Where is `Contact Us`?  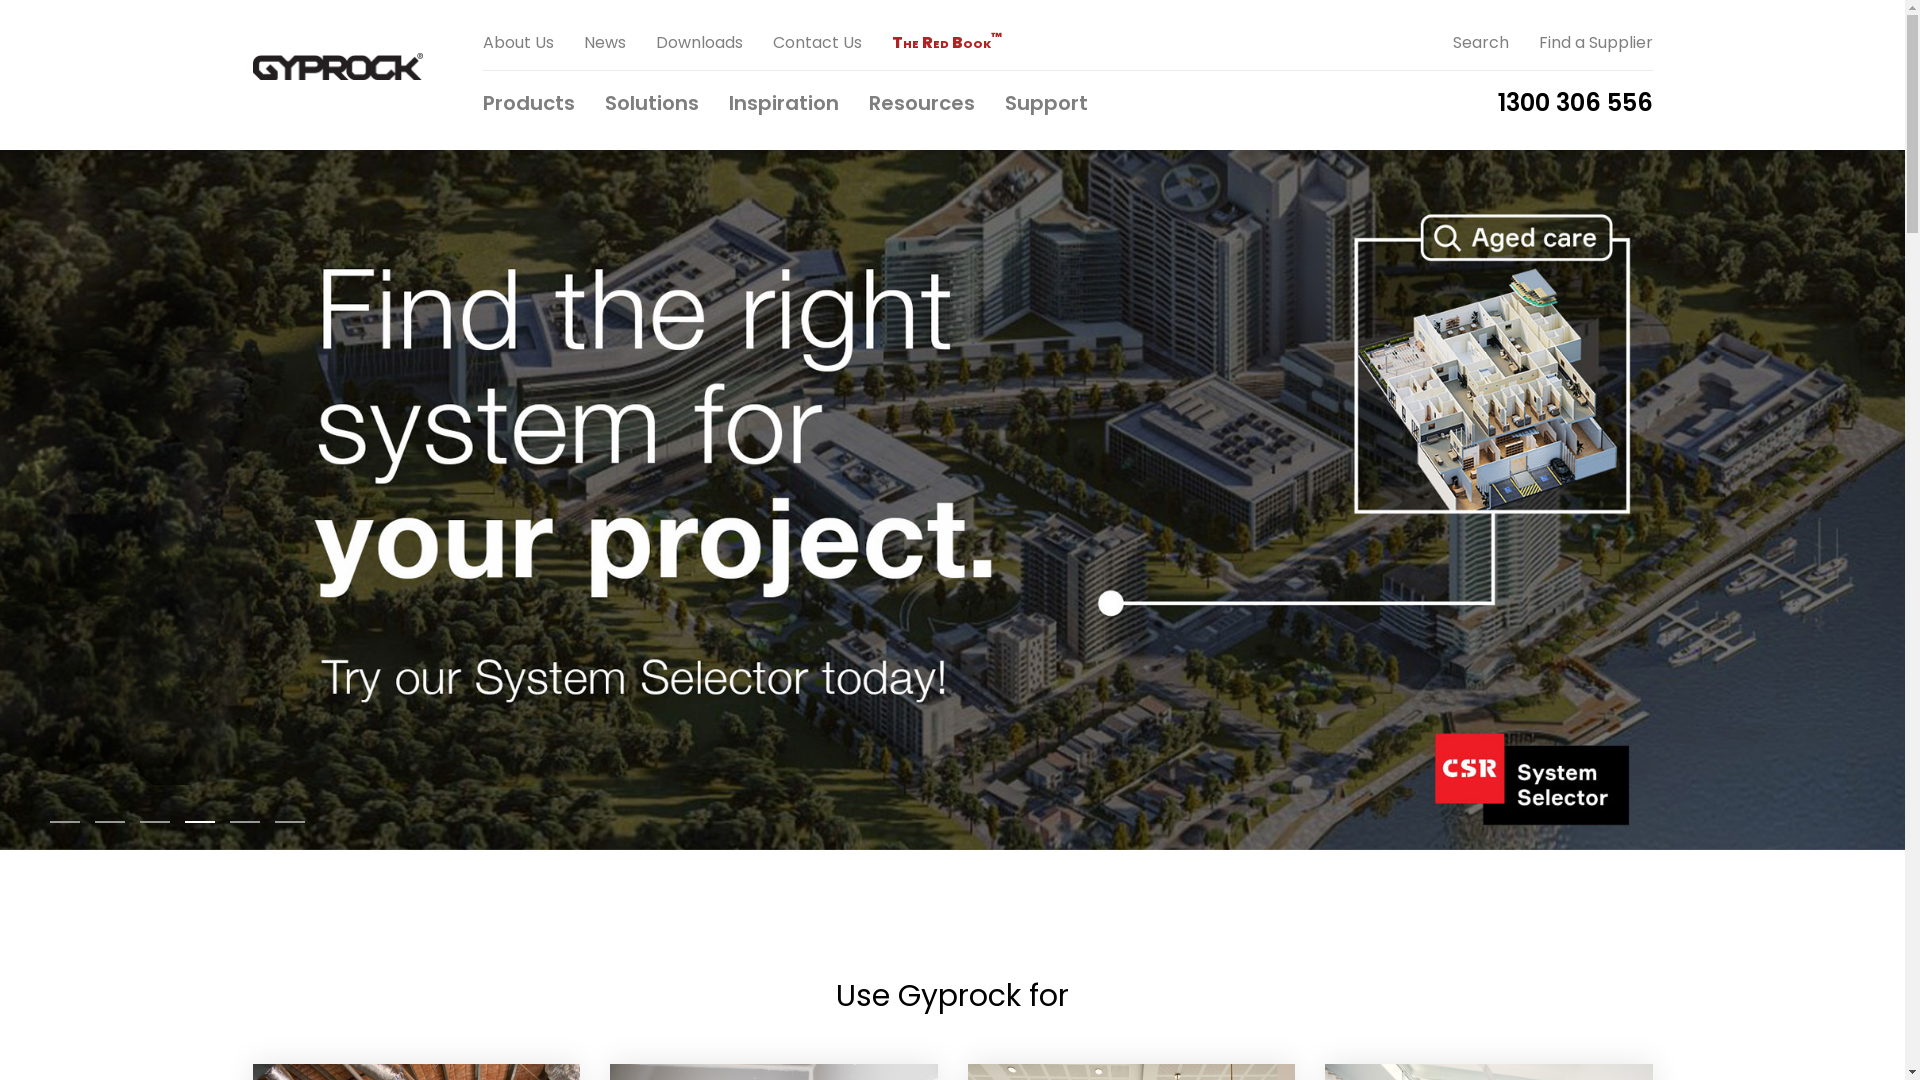
Contact Us is located at coordinates (832, 35).